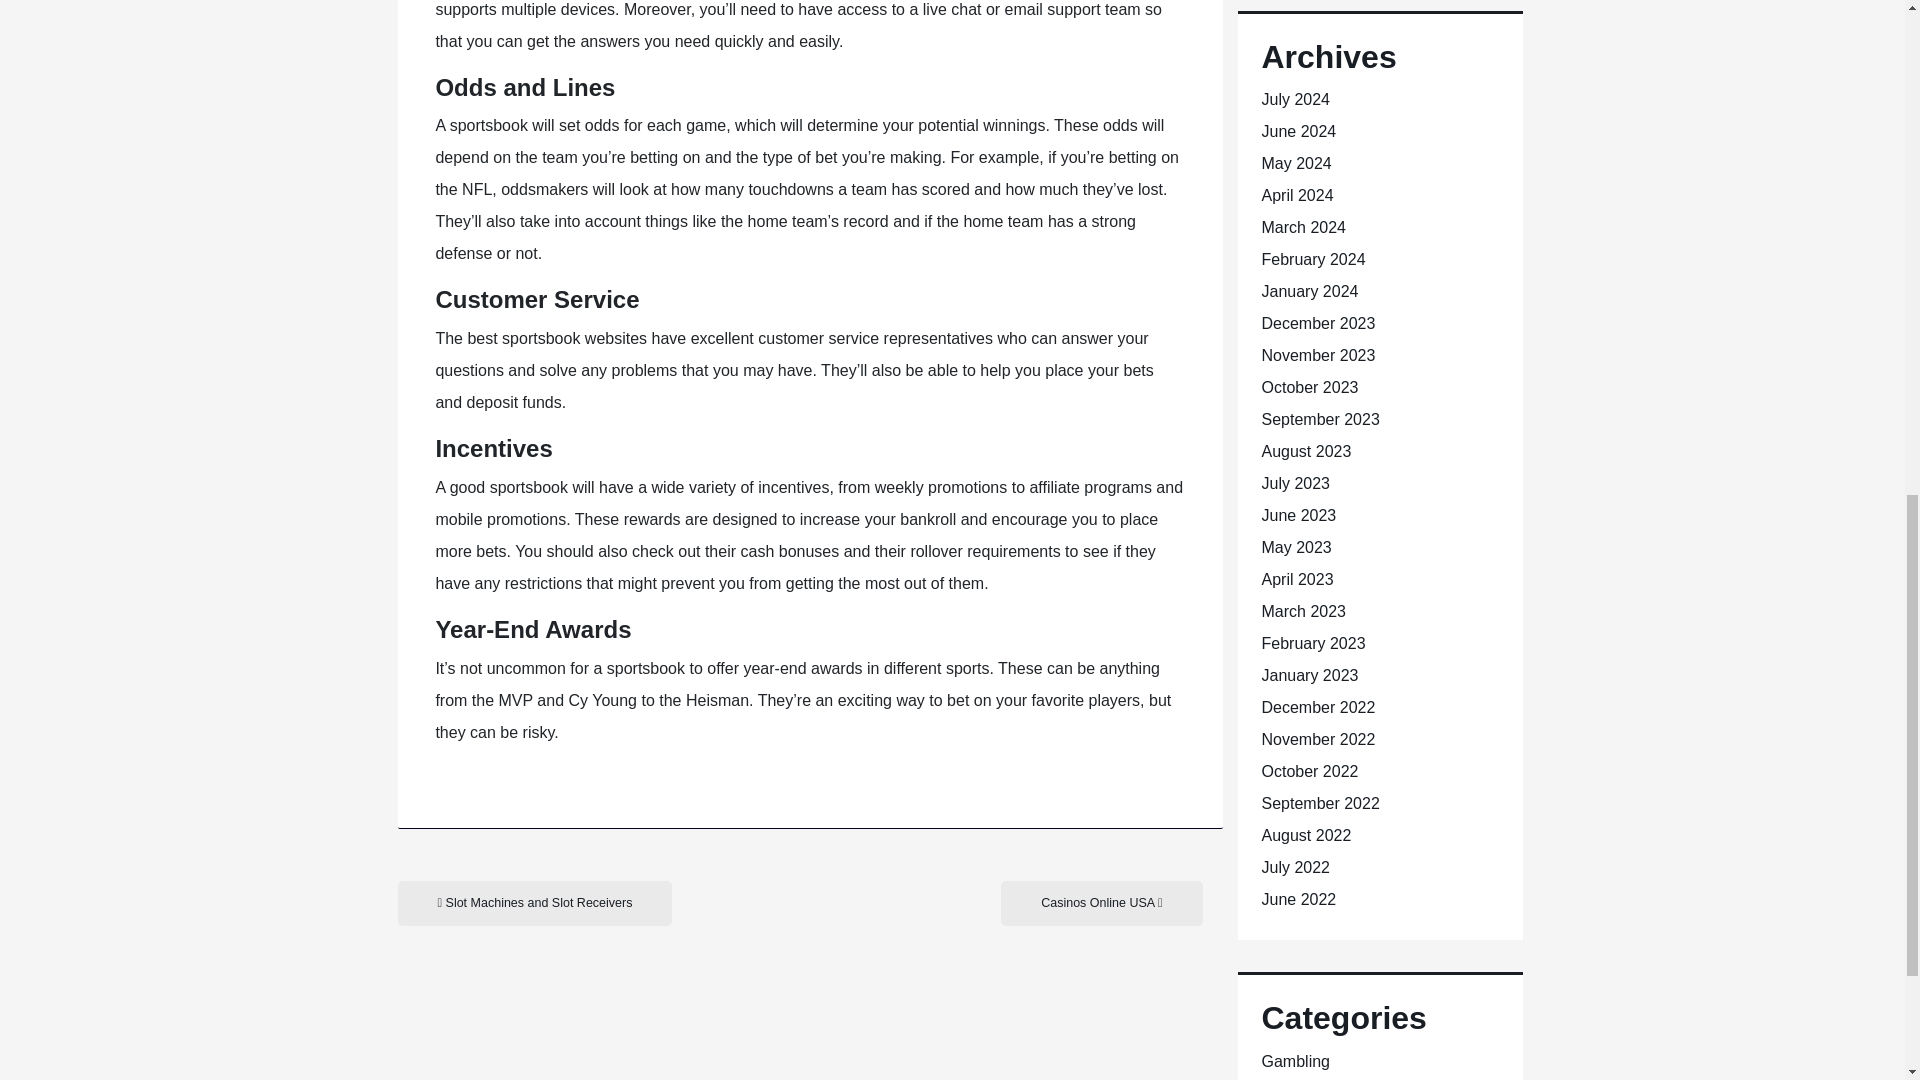  I want to click on November 2023, so click(1318, 354).